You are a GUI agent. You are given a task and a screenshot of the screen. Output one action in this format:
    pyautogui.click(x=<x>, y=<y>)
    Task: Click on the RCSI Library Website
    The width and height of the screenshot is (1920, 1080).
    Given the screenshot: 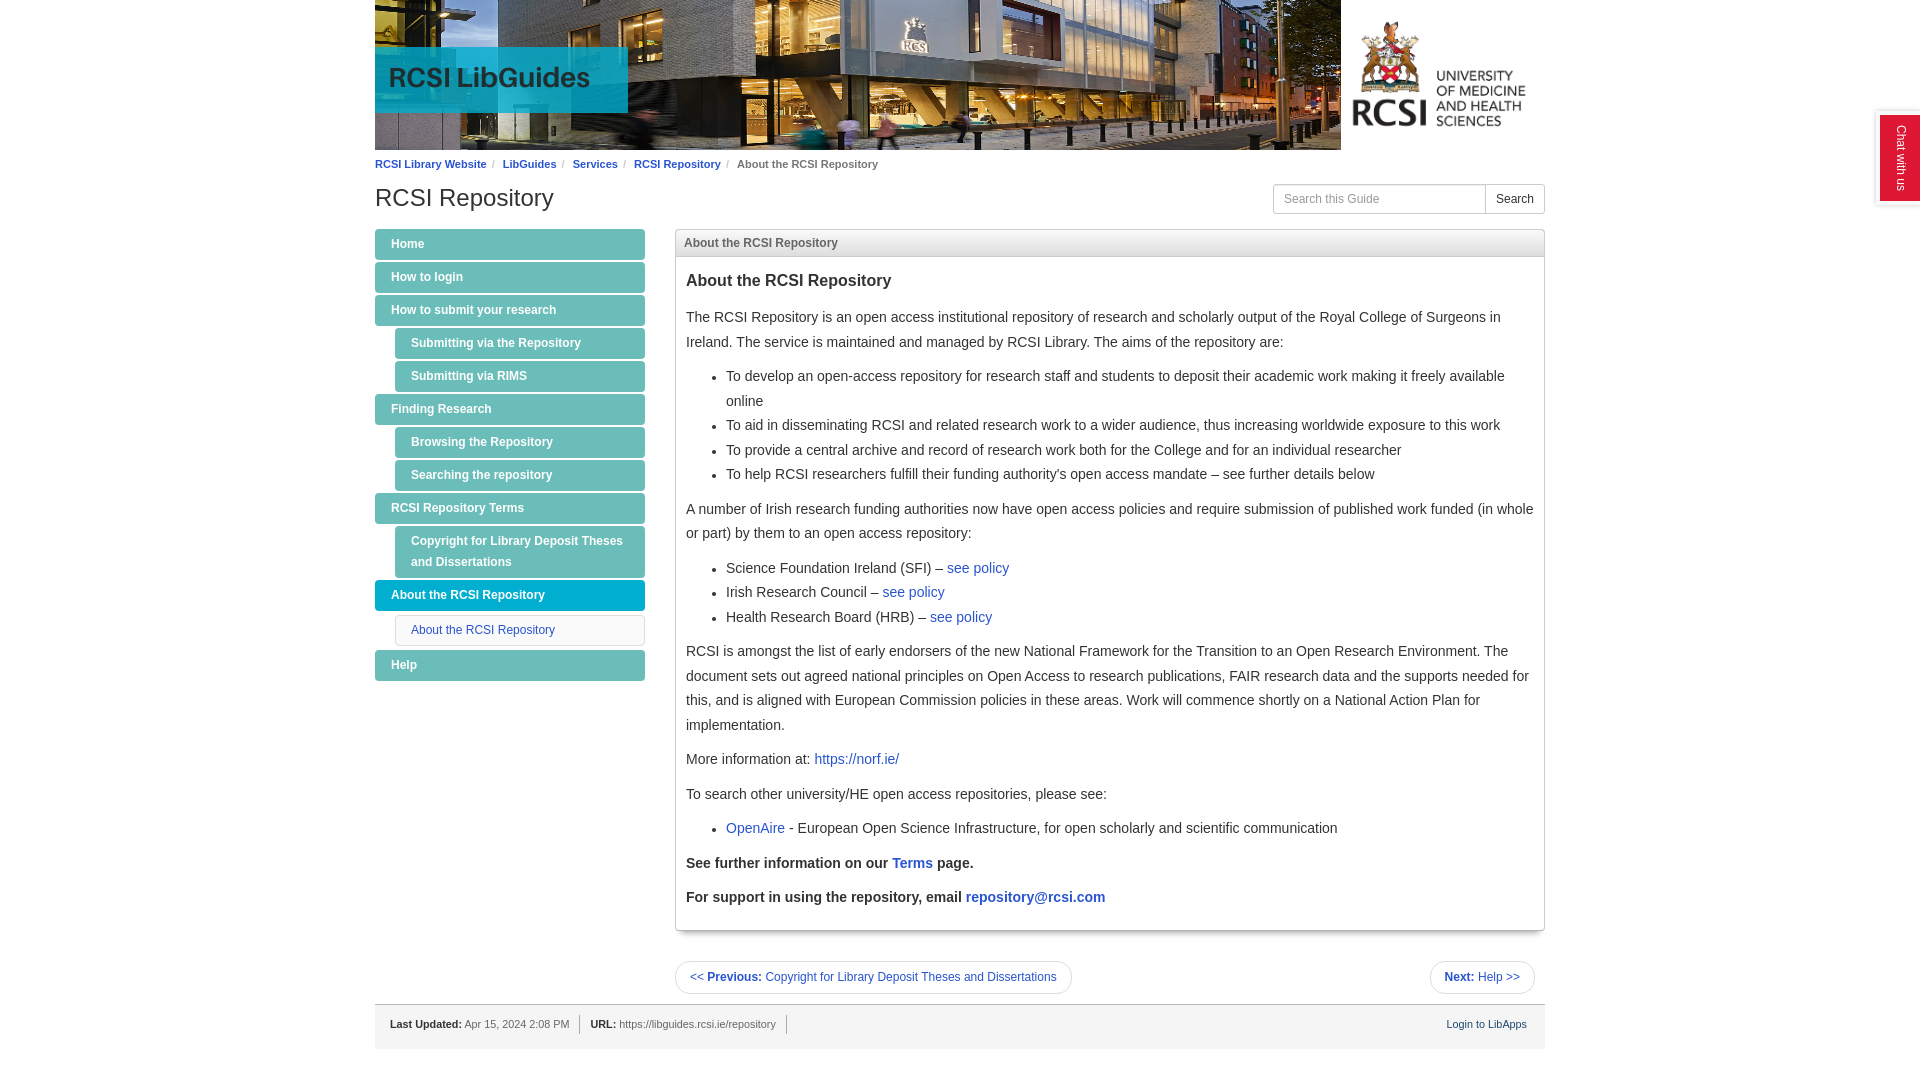 What is the action you would take?
    pyautogui.click(x=430, y=163)
    